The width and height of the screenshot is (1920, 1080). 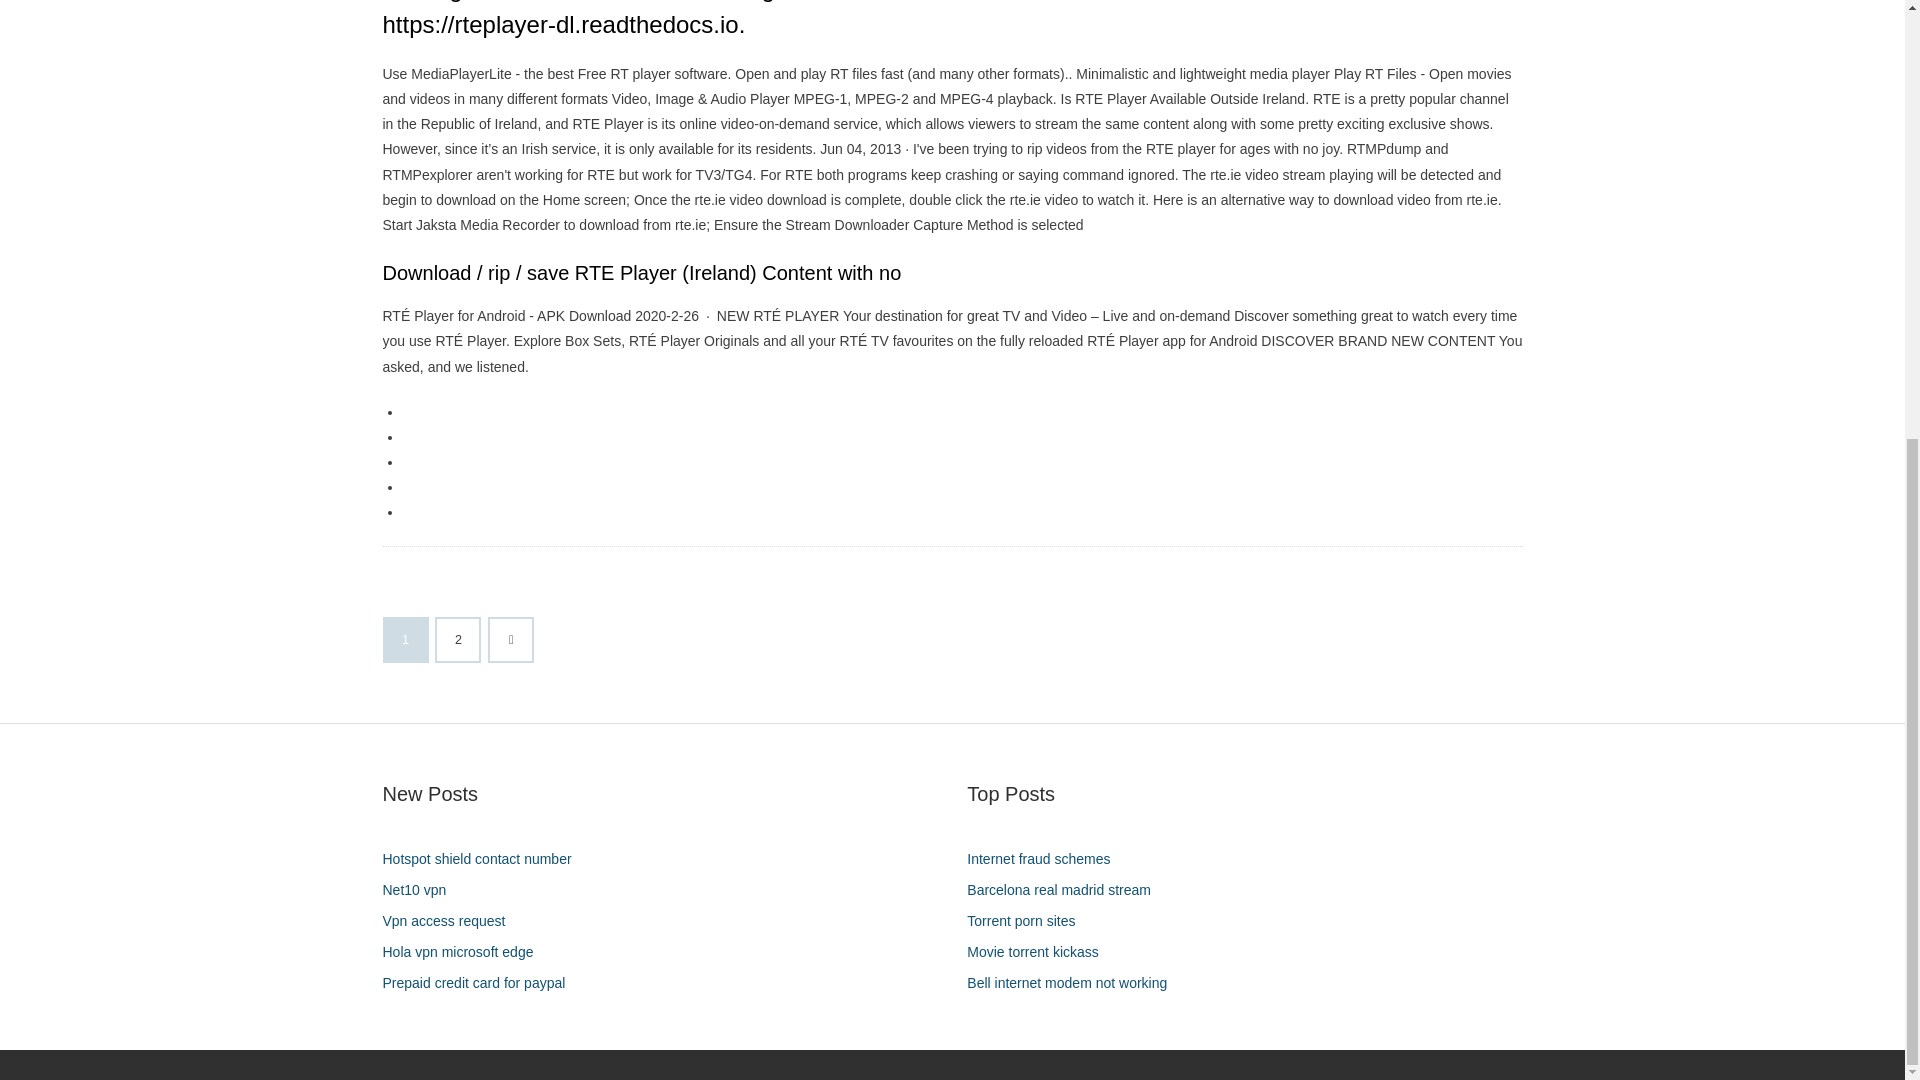 I want to click on Barcelona real madrid stream, so click(x=1066, y=890).